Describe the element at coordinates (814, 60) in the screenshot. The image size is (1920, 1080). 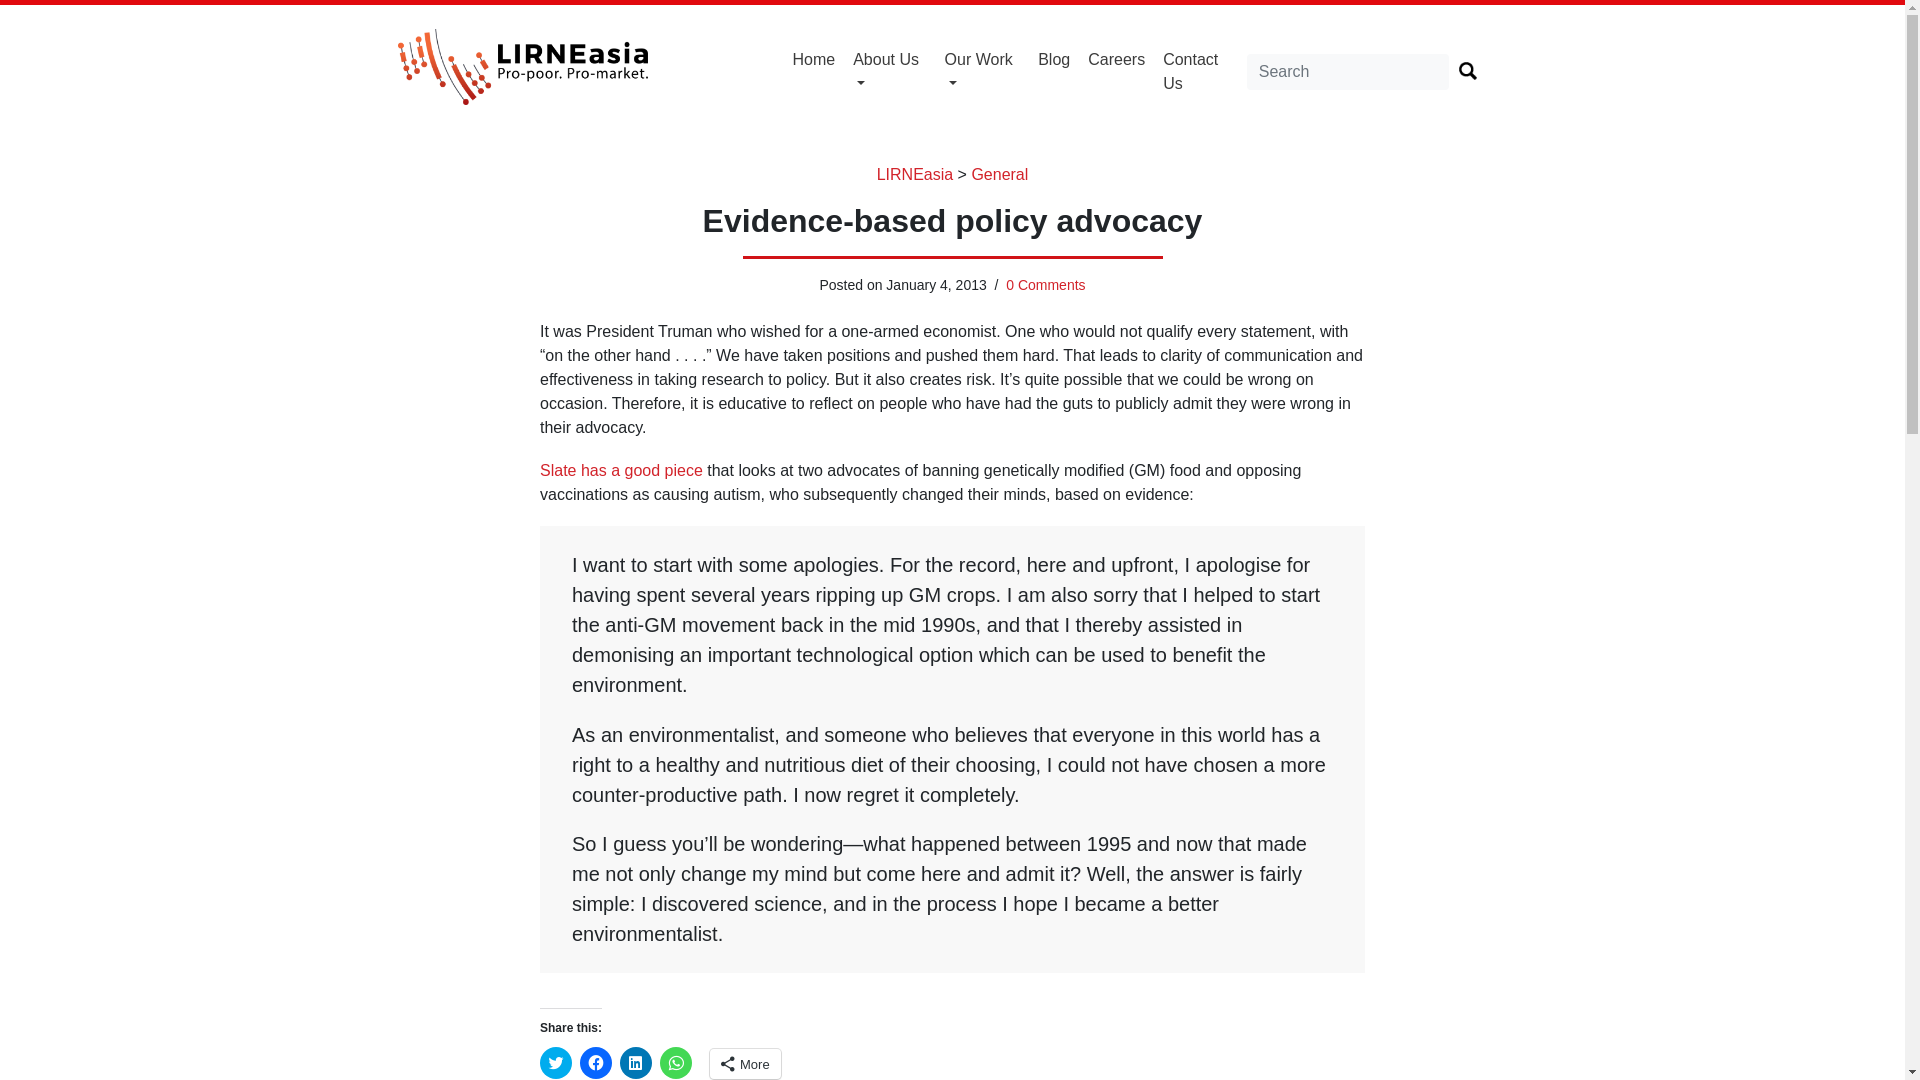
I see `Home` at that location.